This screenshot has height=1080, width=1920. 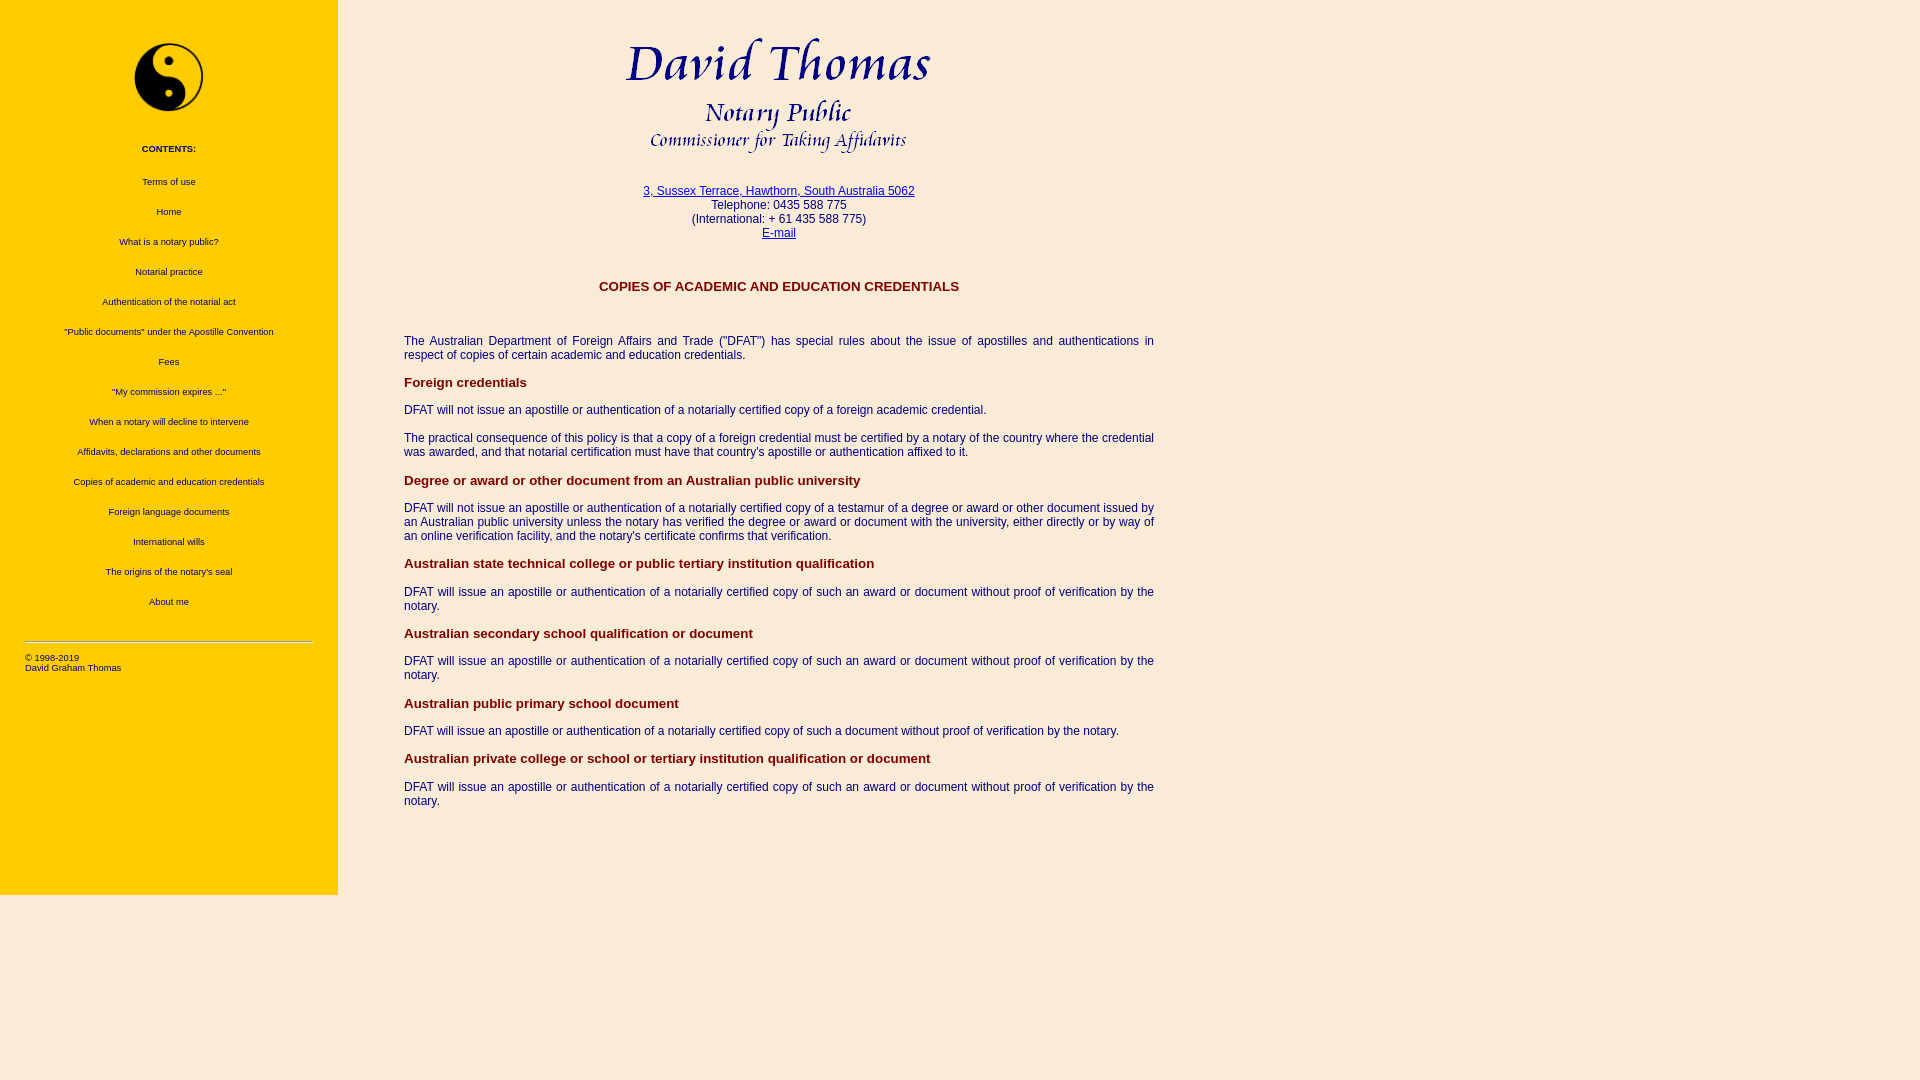 I want to click on E-mail, so click(x=779, y=233).